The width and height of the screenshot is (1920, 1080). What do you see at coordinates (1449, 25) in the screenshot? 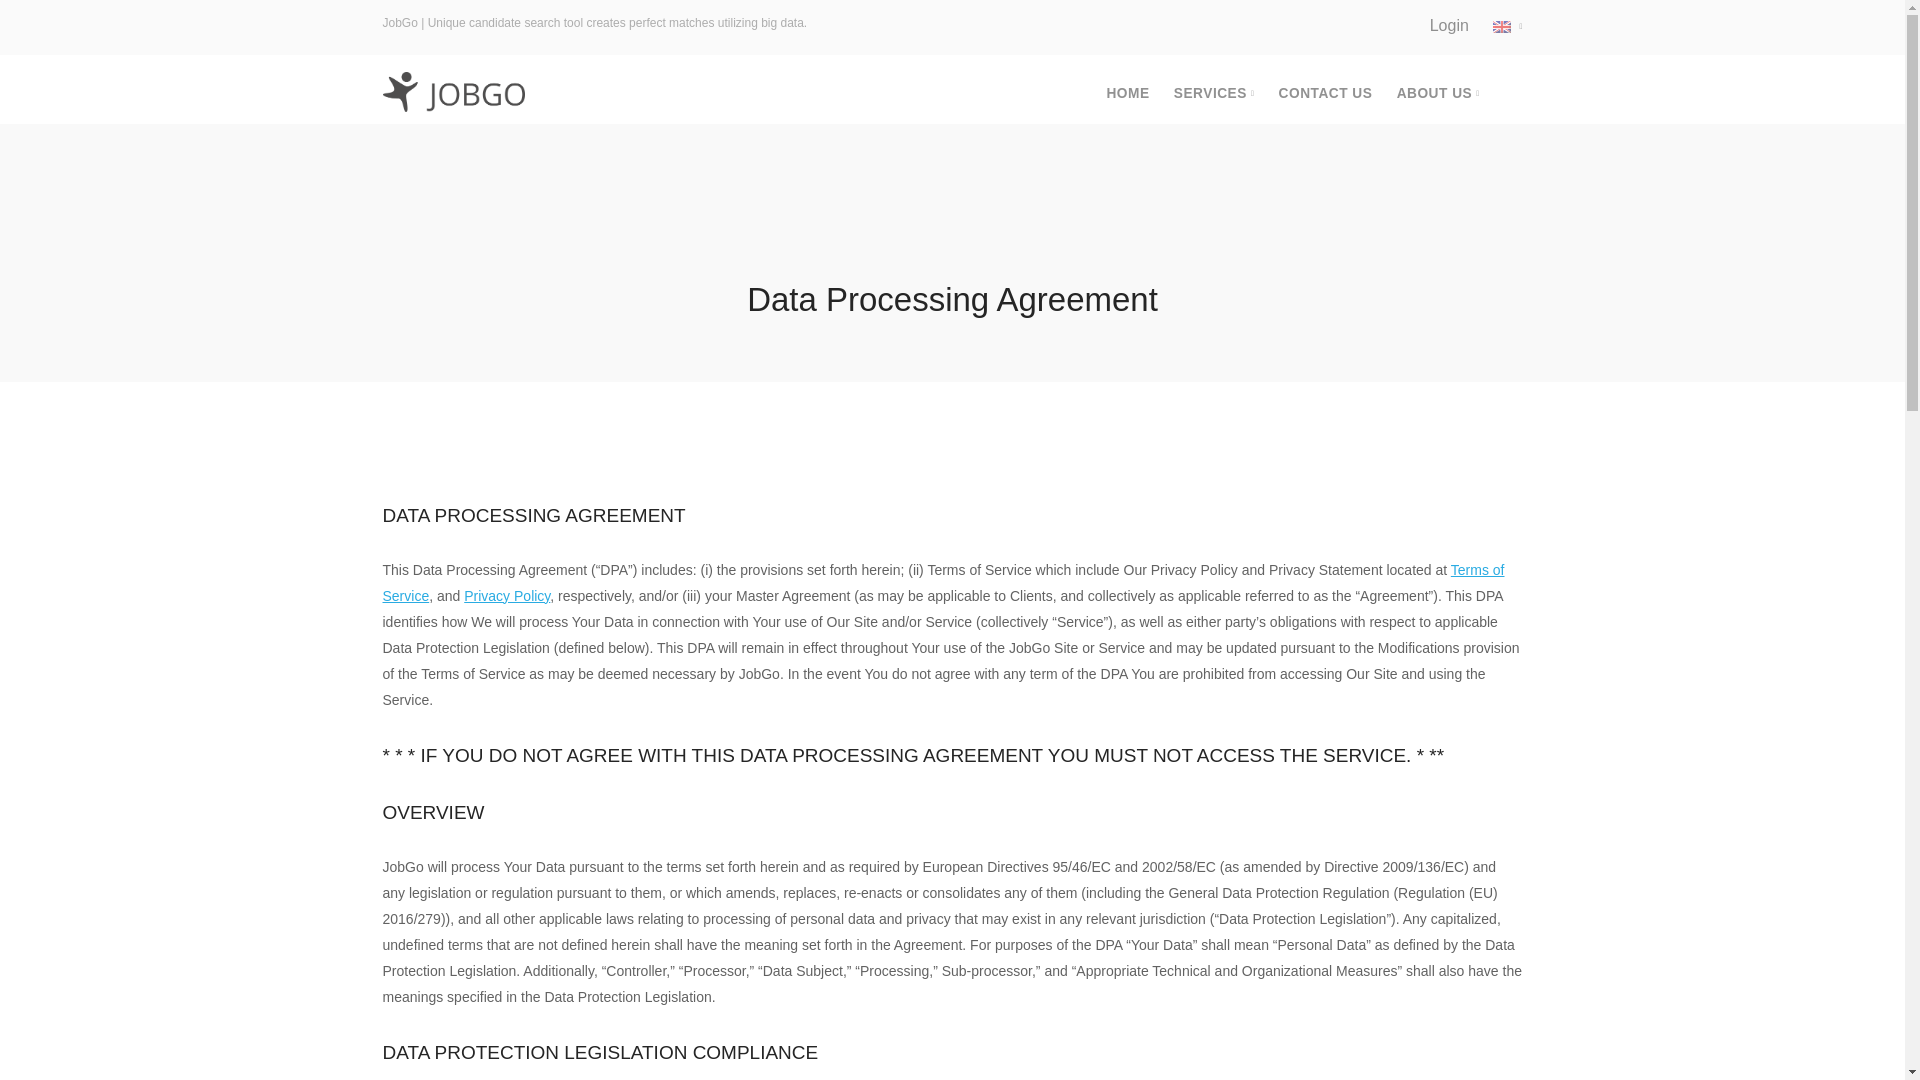
I see `Login` at bounding box center [1449, 25].